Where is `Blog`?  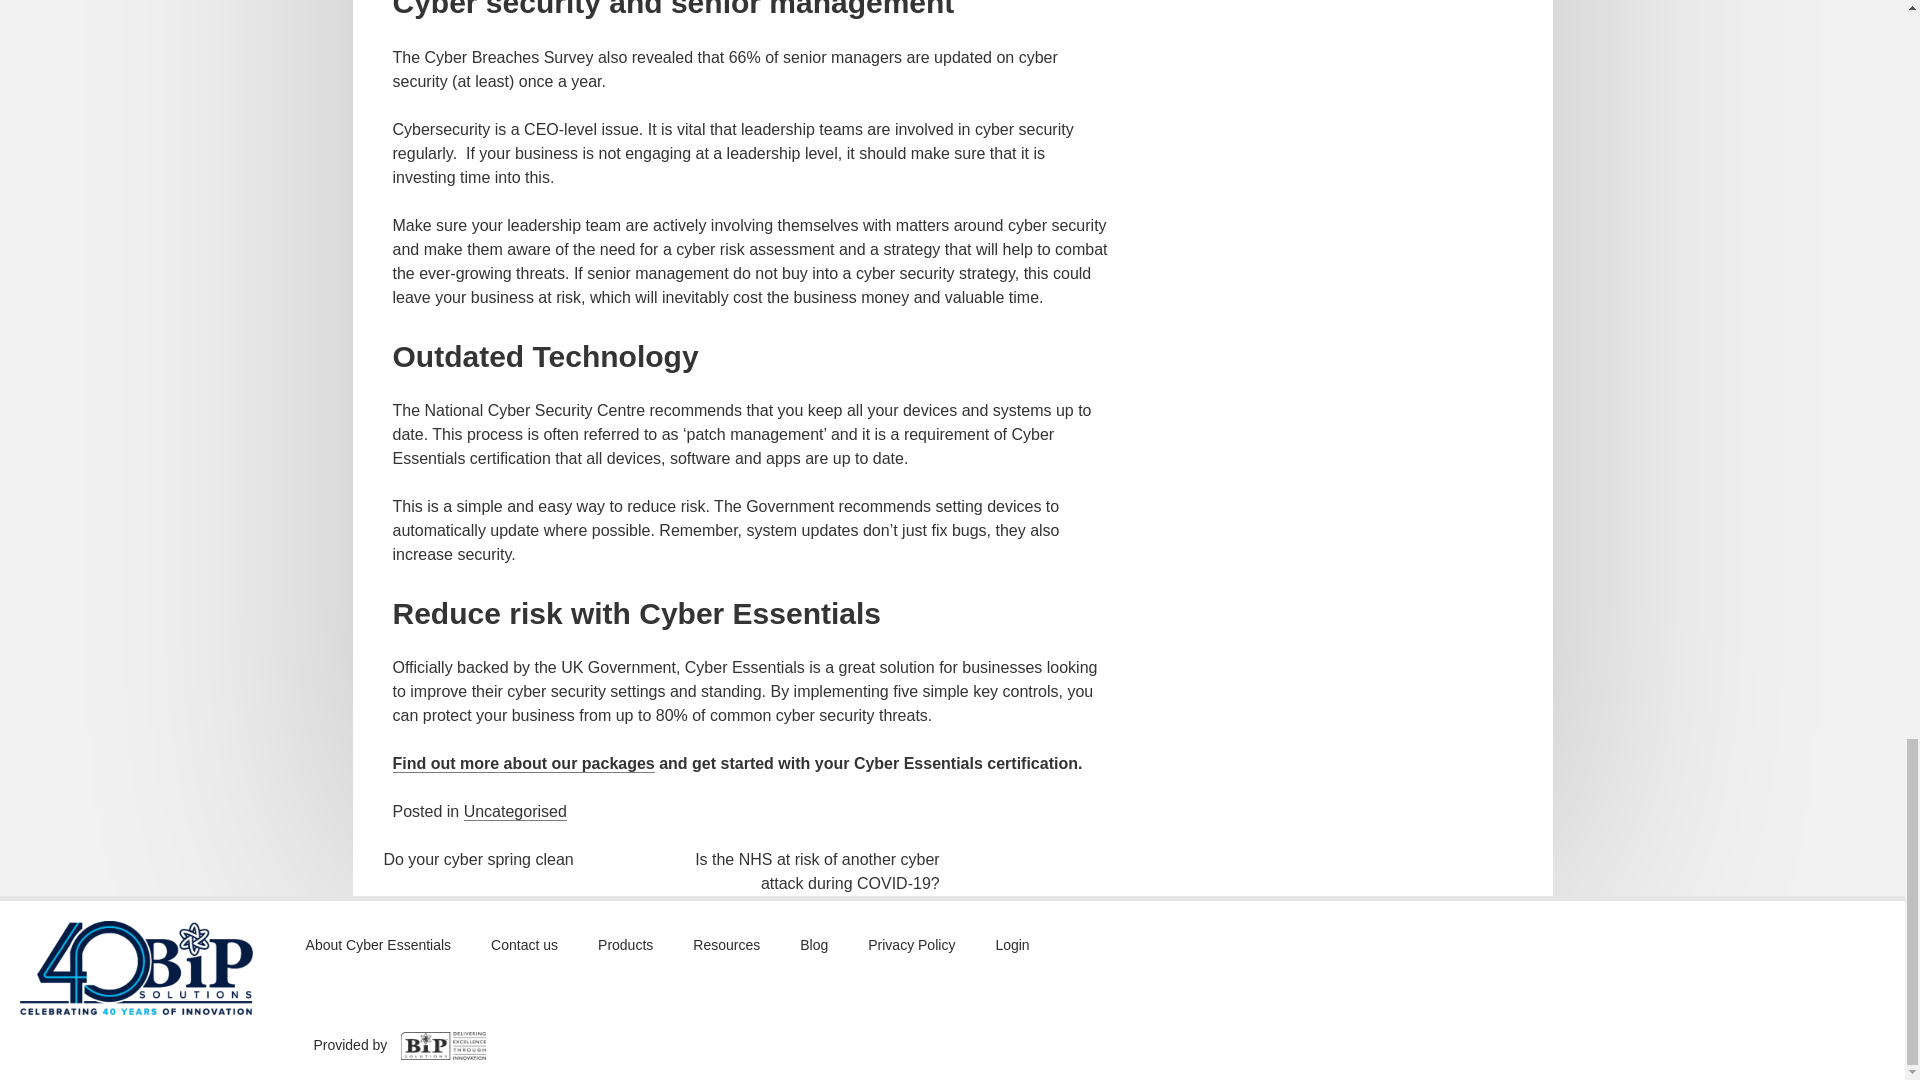
Blog is located at coordinates (814, 944).